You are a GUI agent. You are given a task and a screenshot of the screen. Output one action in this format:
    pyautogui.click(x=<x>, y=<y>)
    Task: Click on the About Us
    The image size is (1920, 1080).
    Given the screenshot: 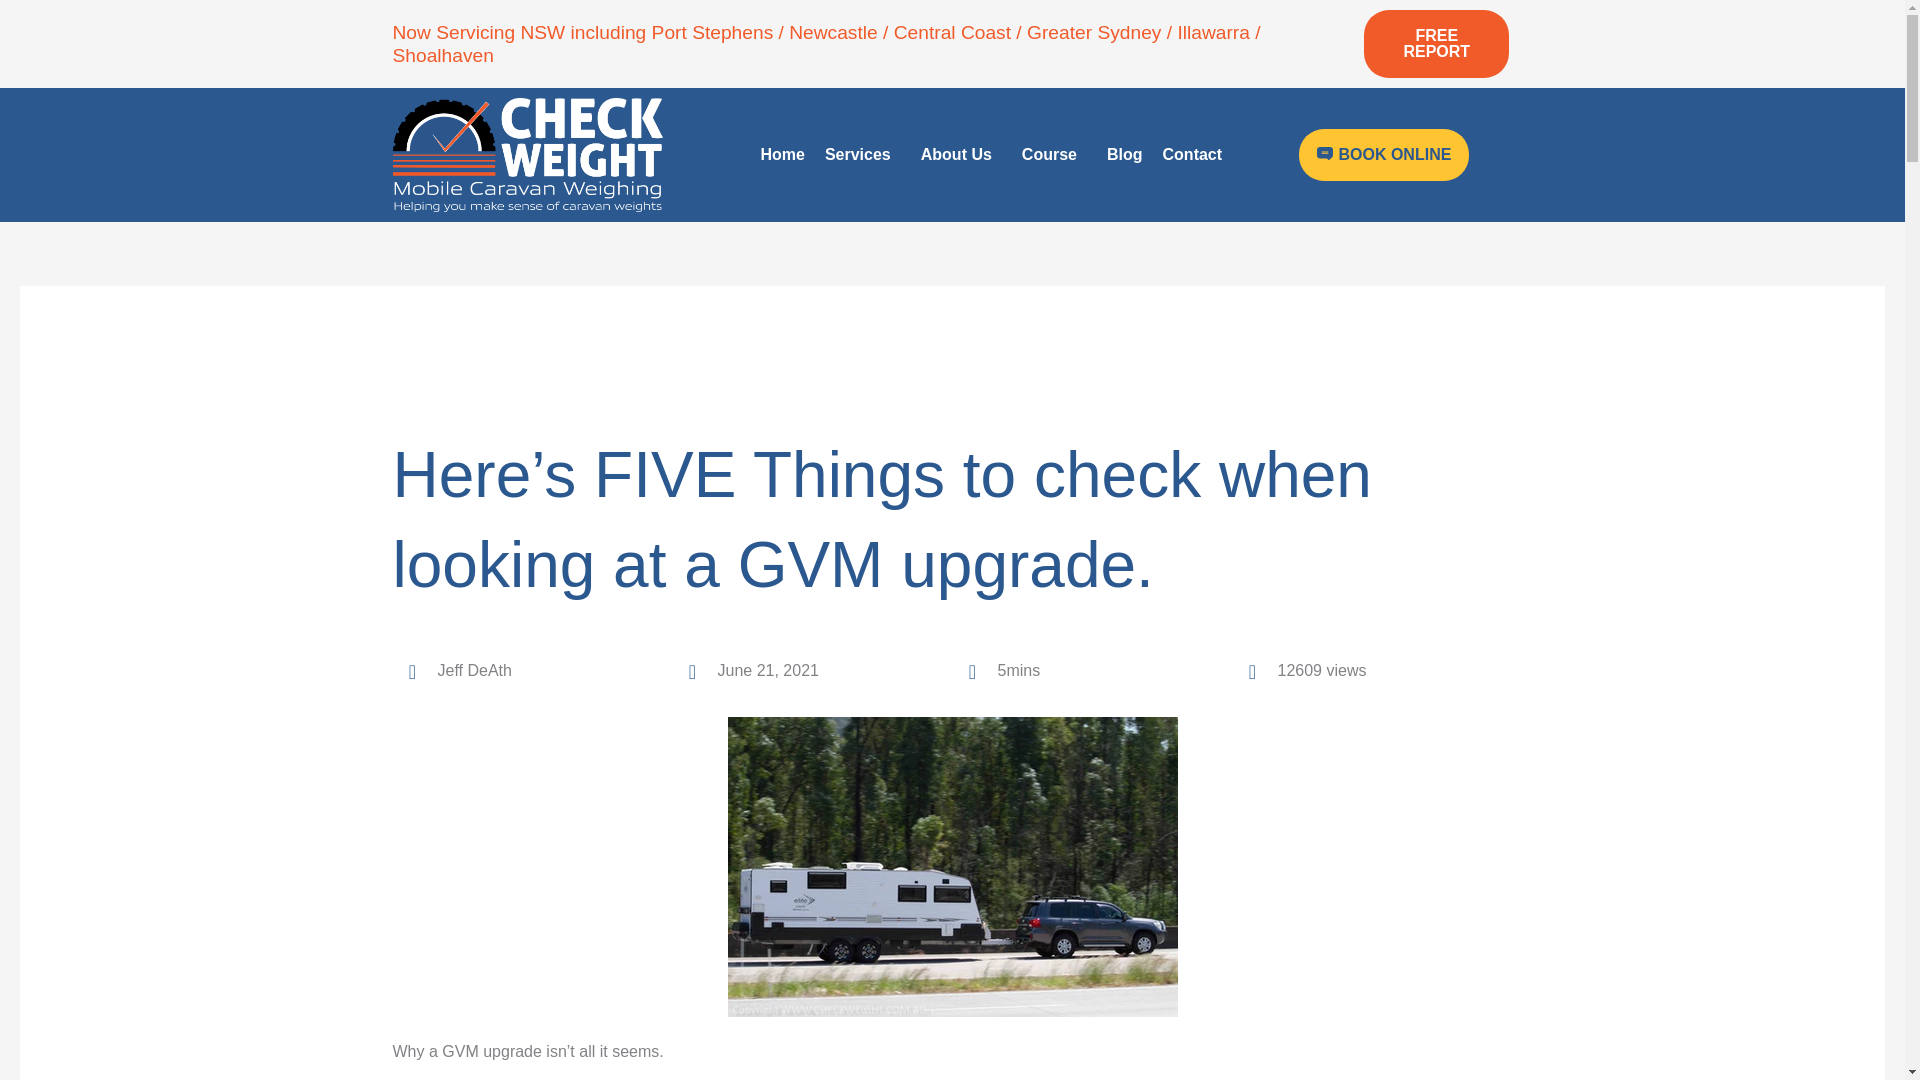 What is the action you would take?
    pyautogui.click(x=960, y=154)
    